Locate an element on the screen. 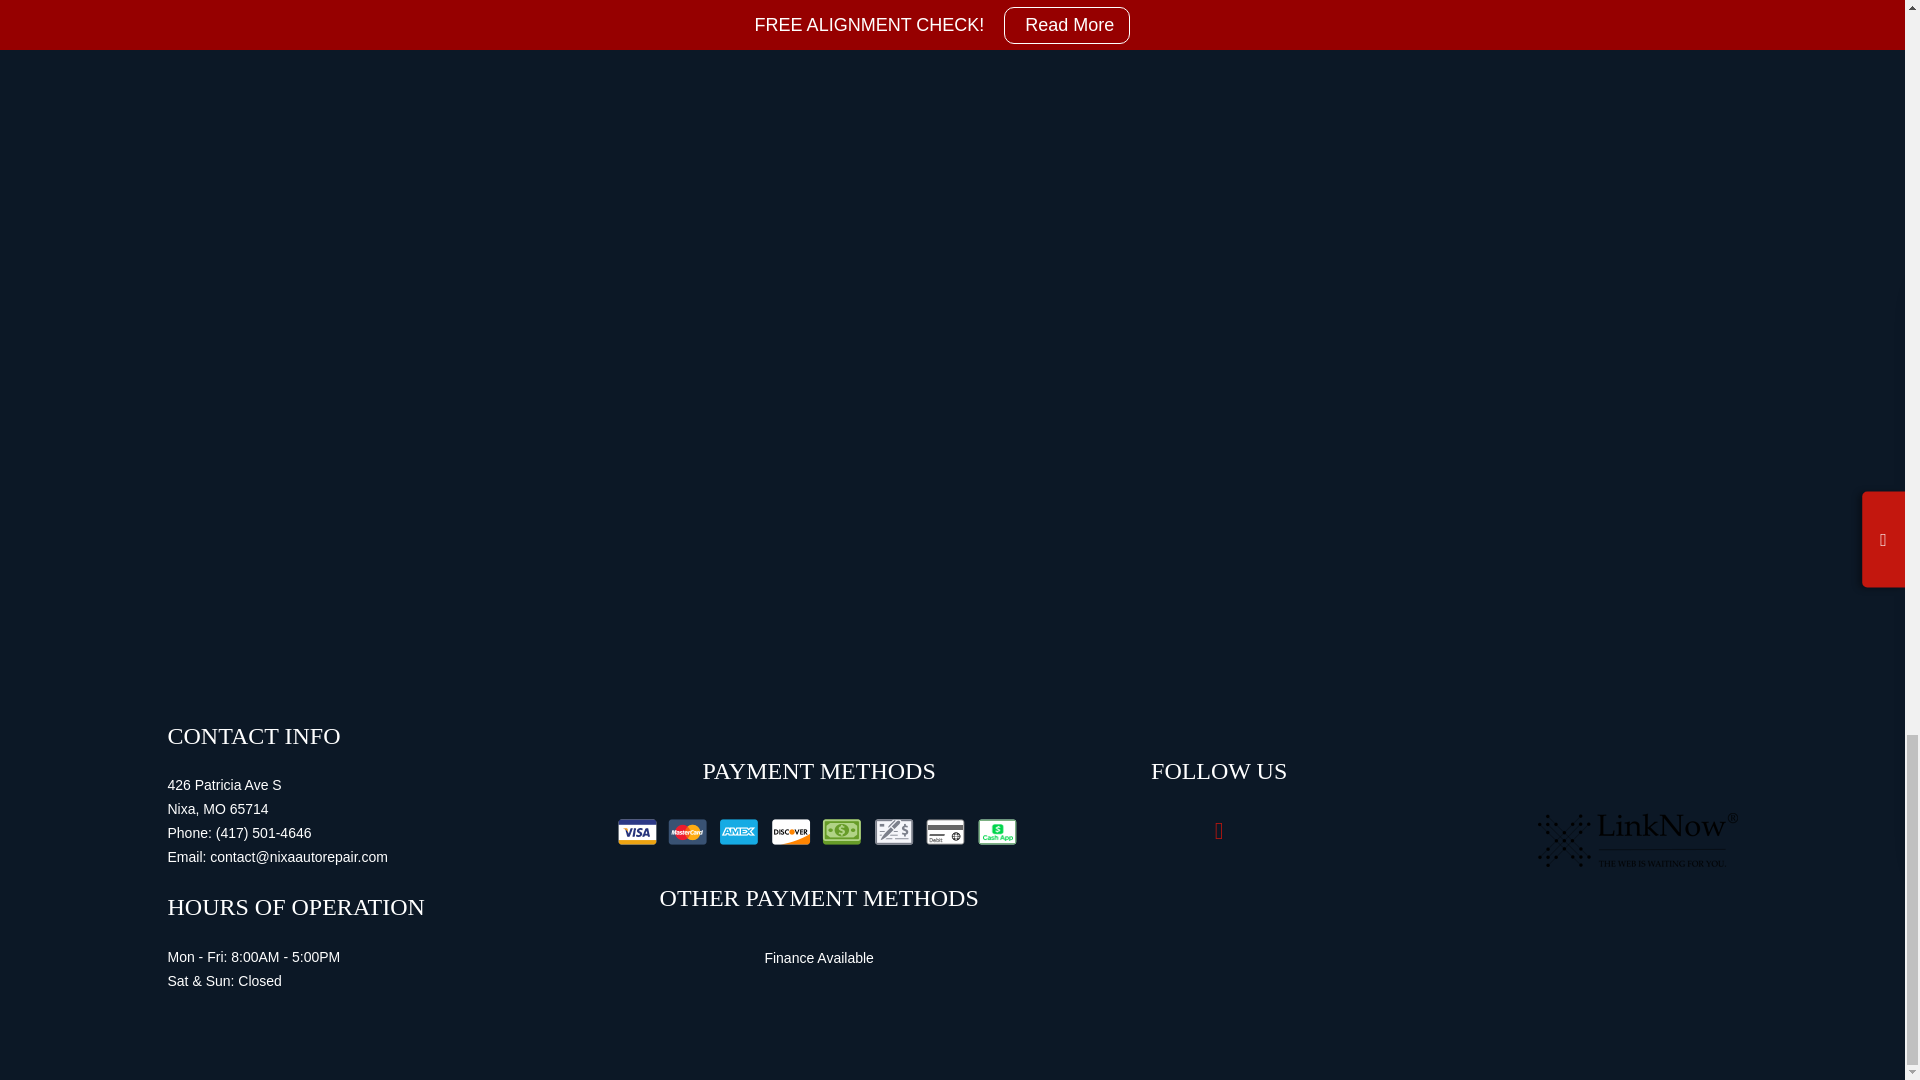 The image size is (1920, 1080). Cash App is located at coordinates (996, 831).